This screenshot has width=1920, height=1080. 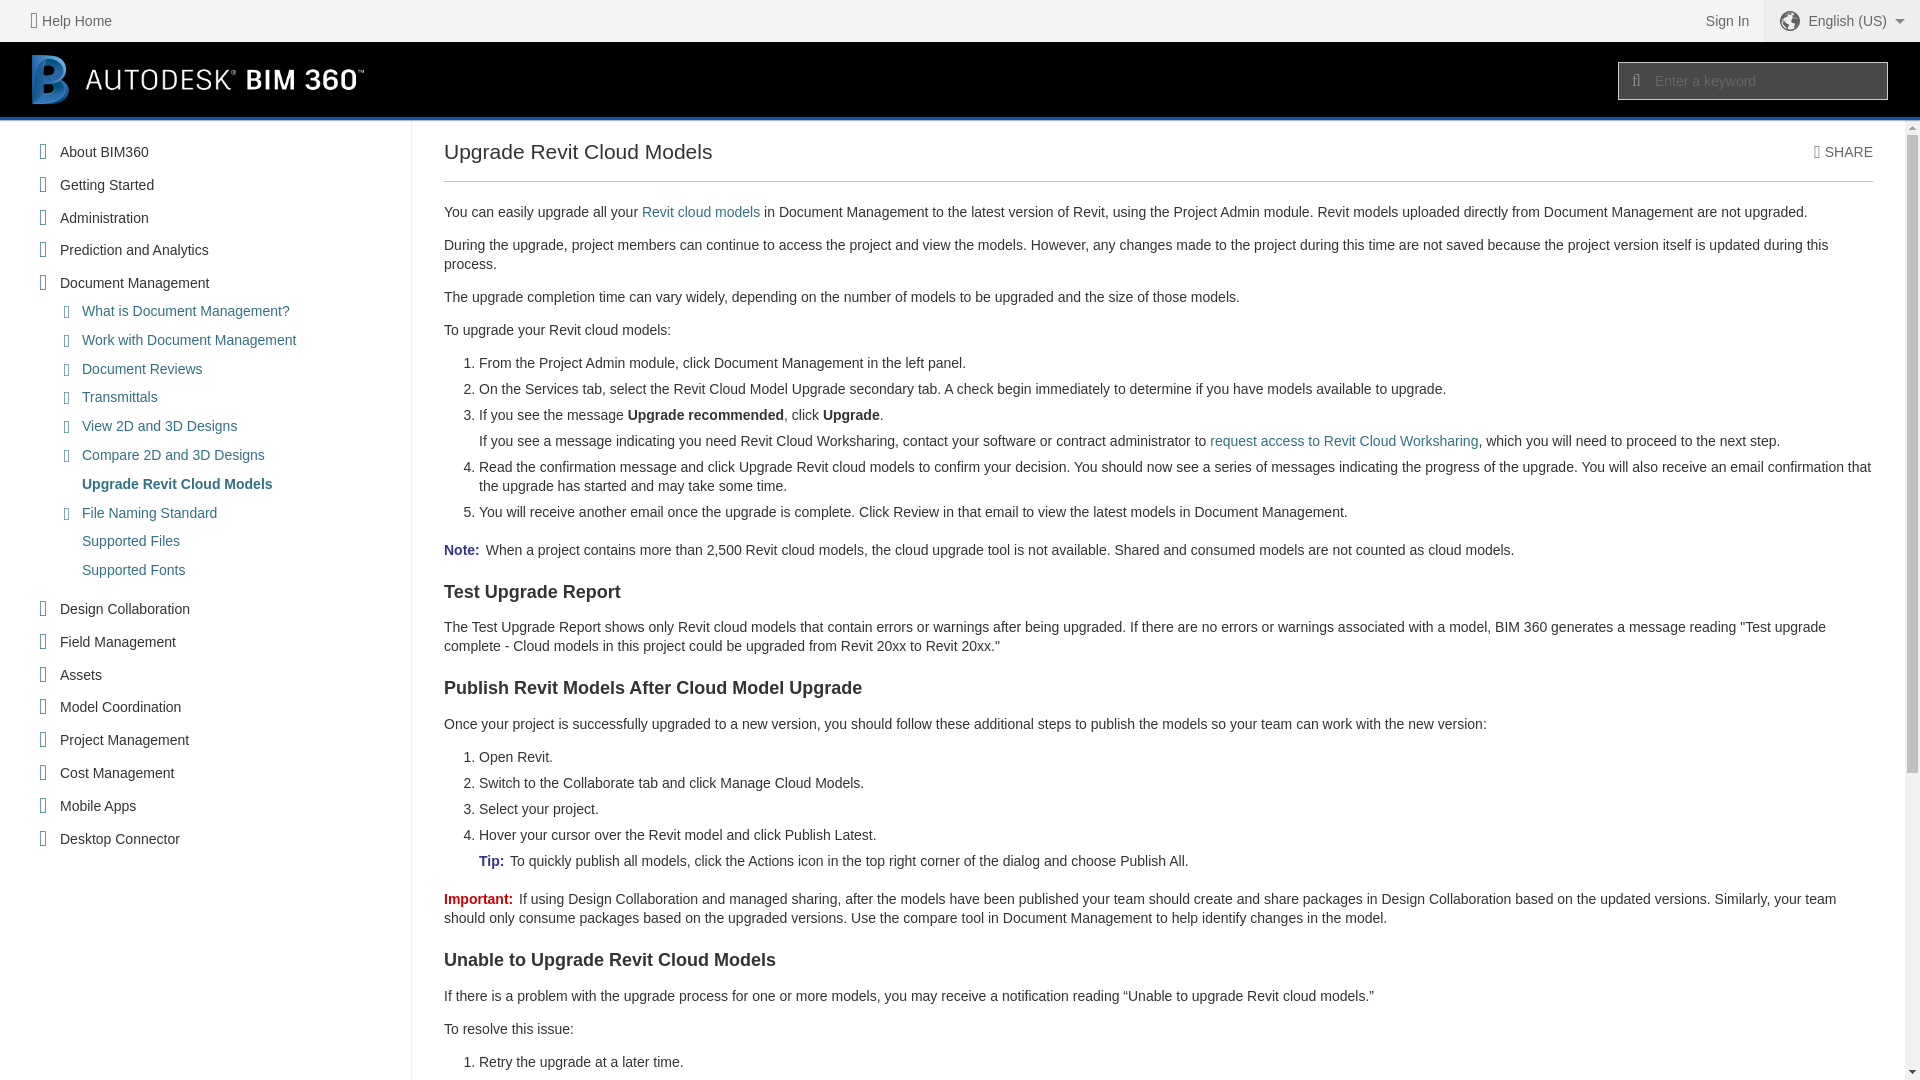 What do you see at coordinates (134, 570) in the screenshot?
I see `Supported Fonts` at bounding box center [134, 570].